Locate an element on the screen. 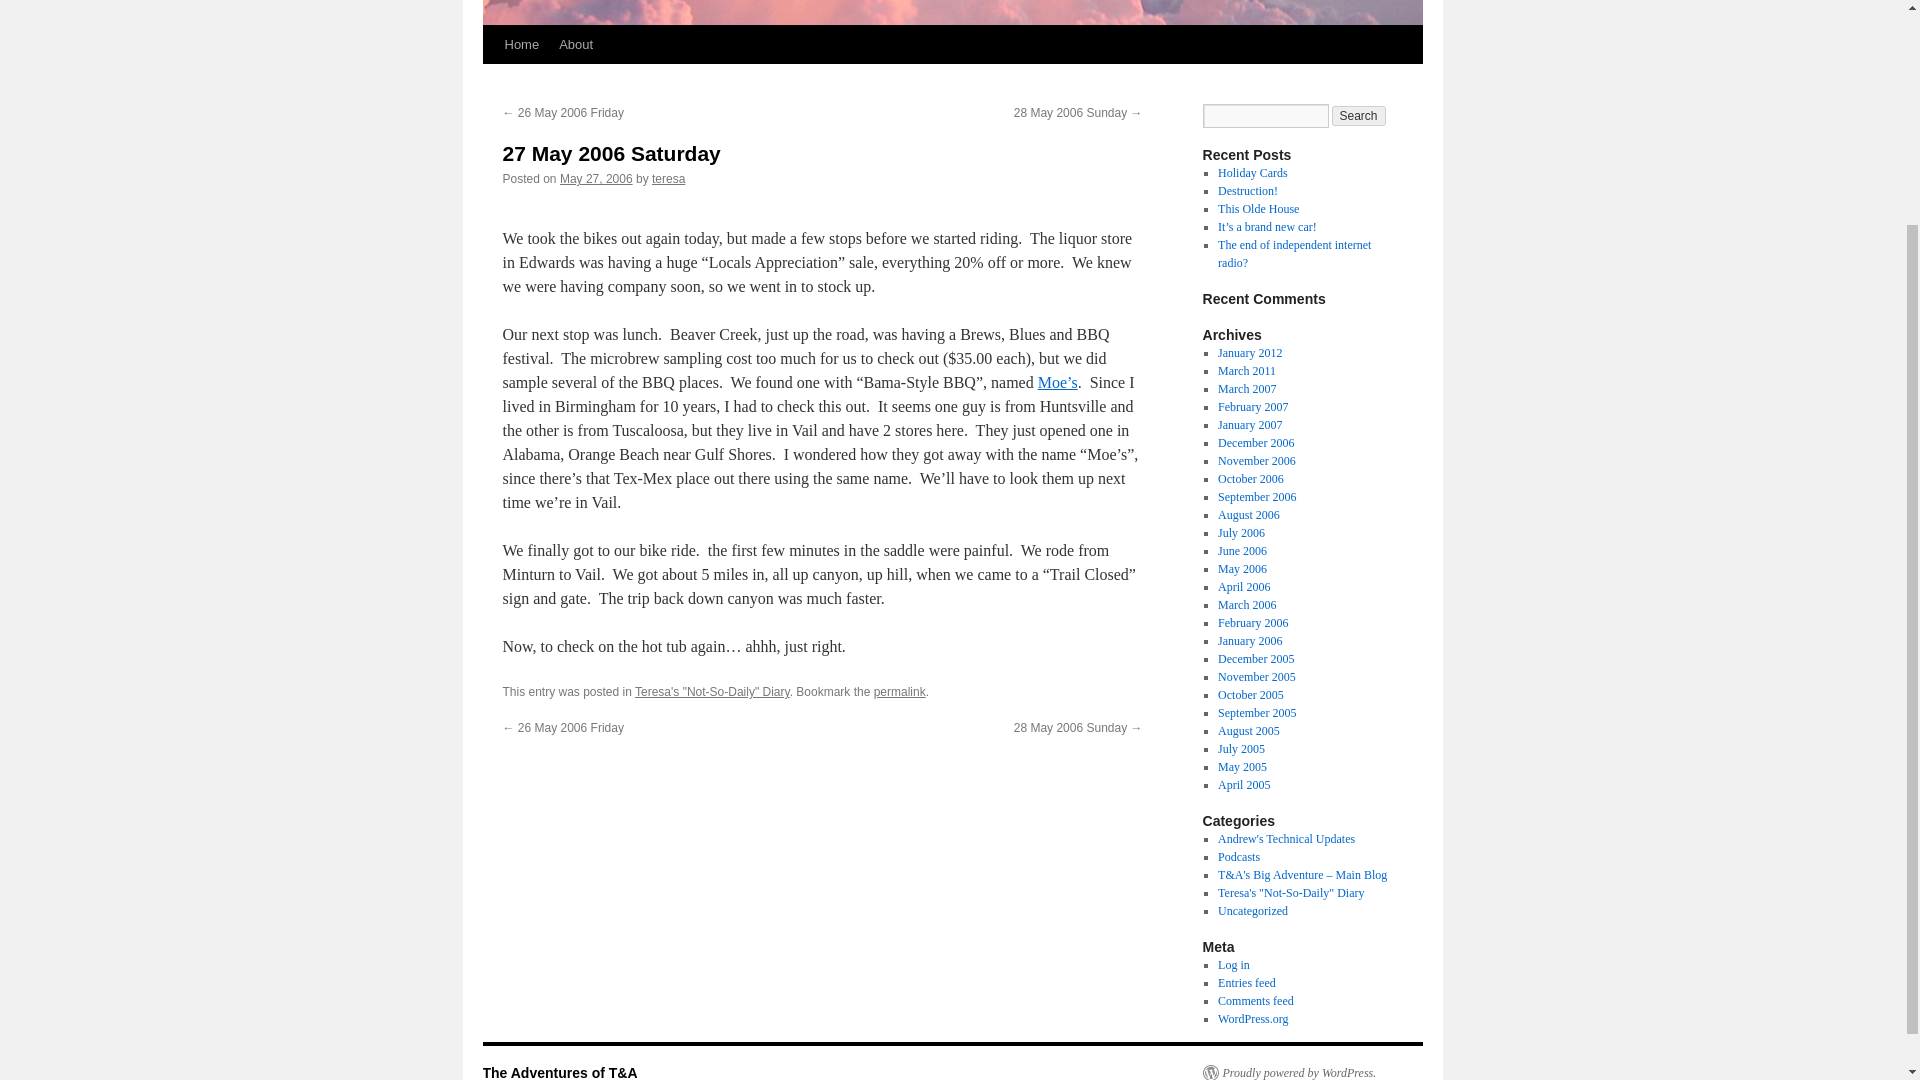 This screenshot has height=1080, width=1920. June 2006 is located at coordinates (1242, 551).